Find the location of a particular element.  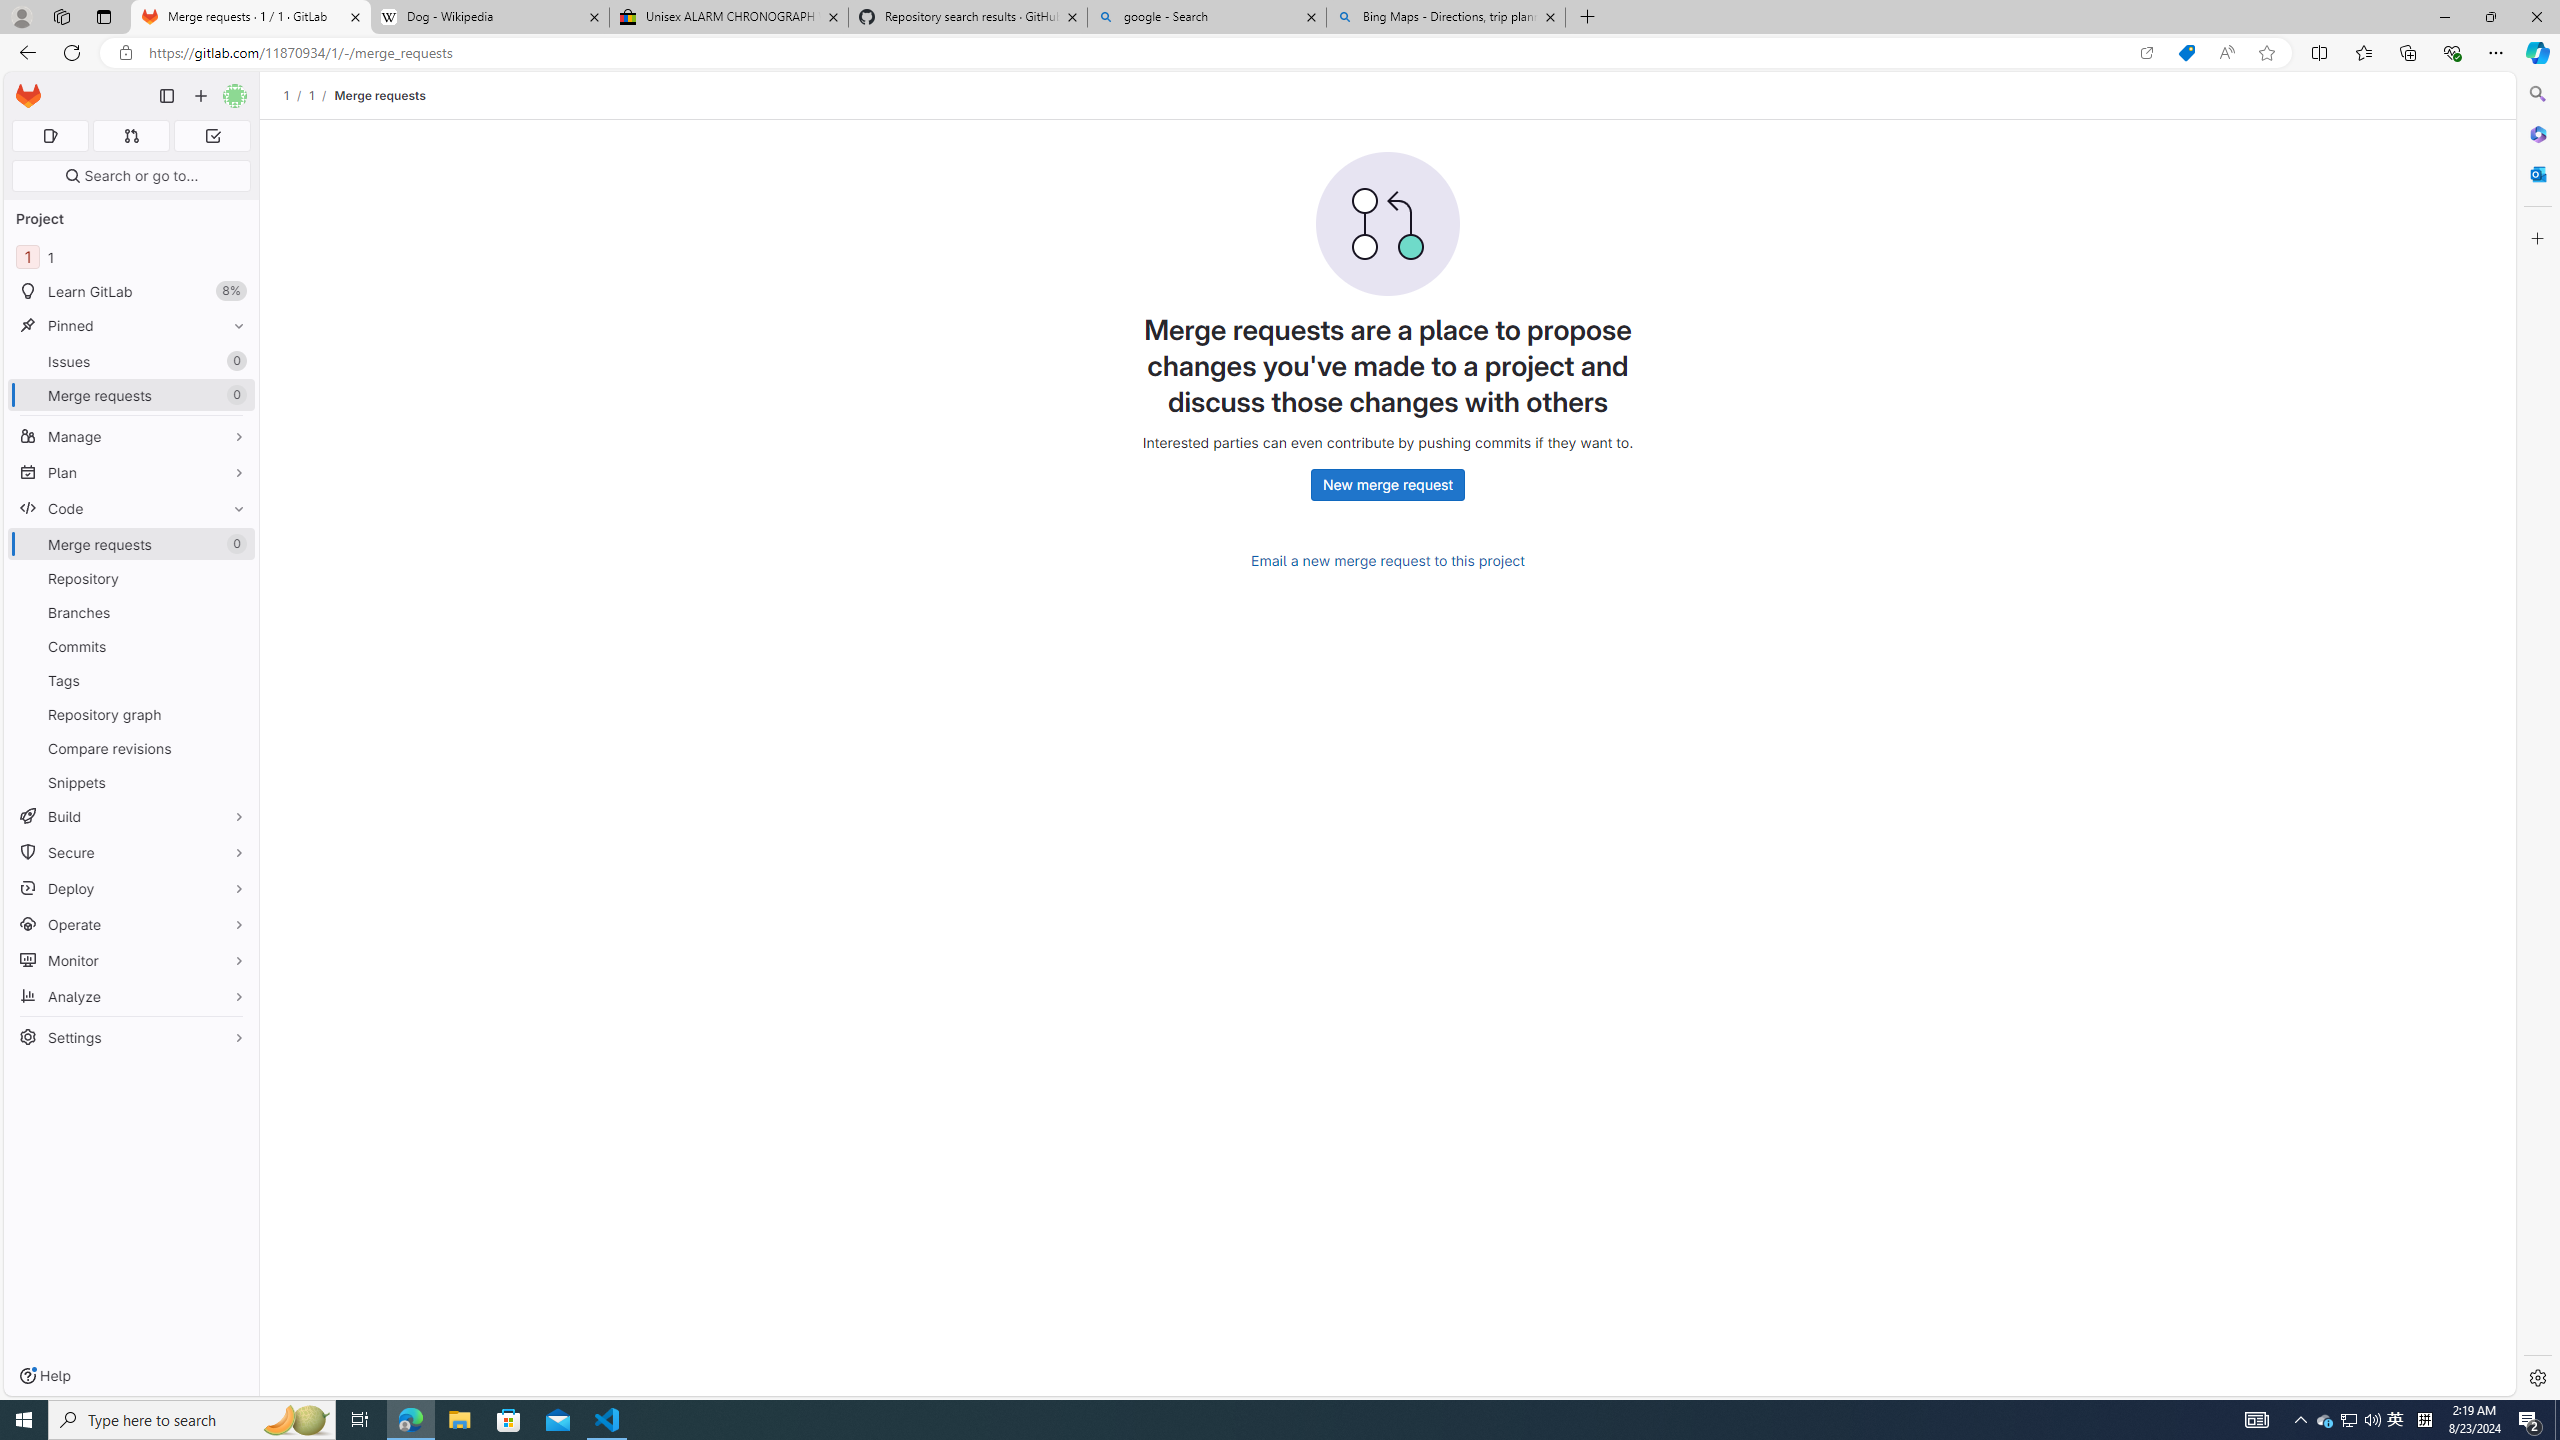

Merge requests 0 is located at coordinates (130, 136).